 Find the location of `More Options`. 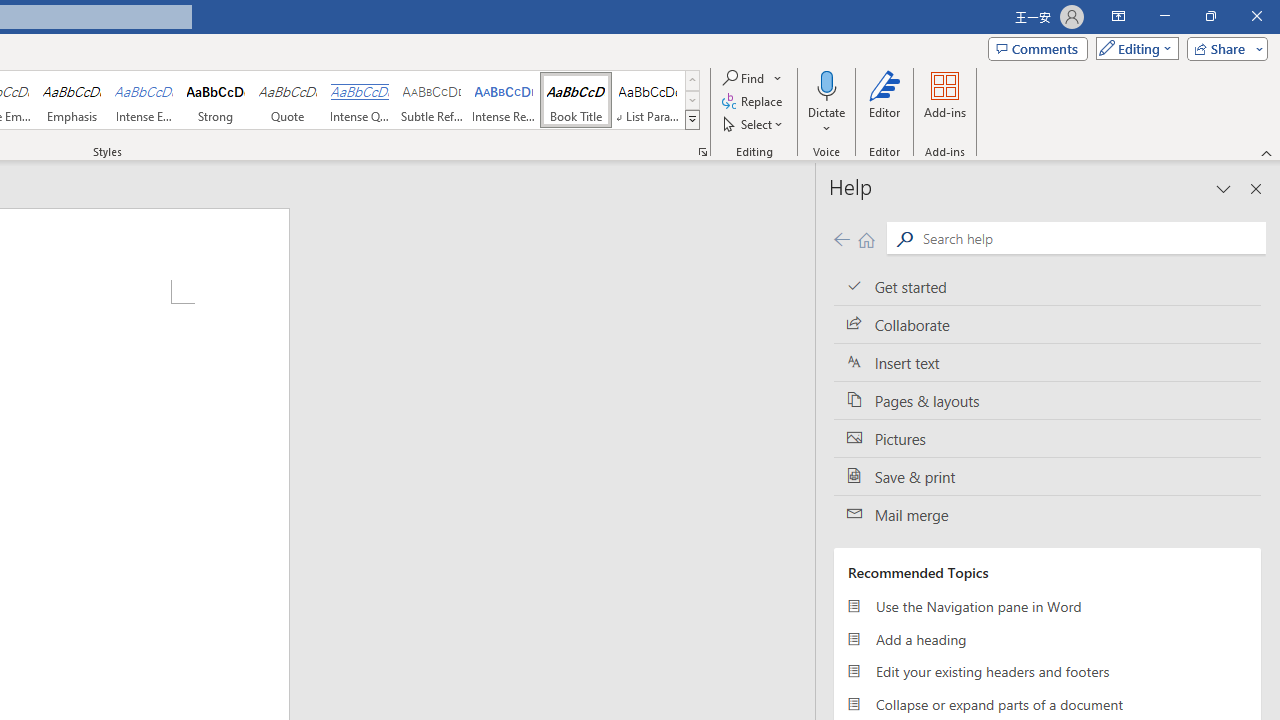

More Options is located at coordinates (826, 121).